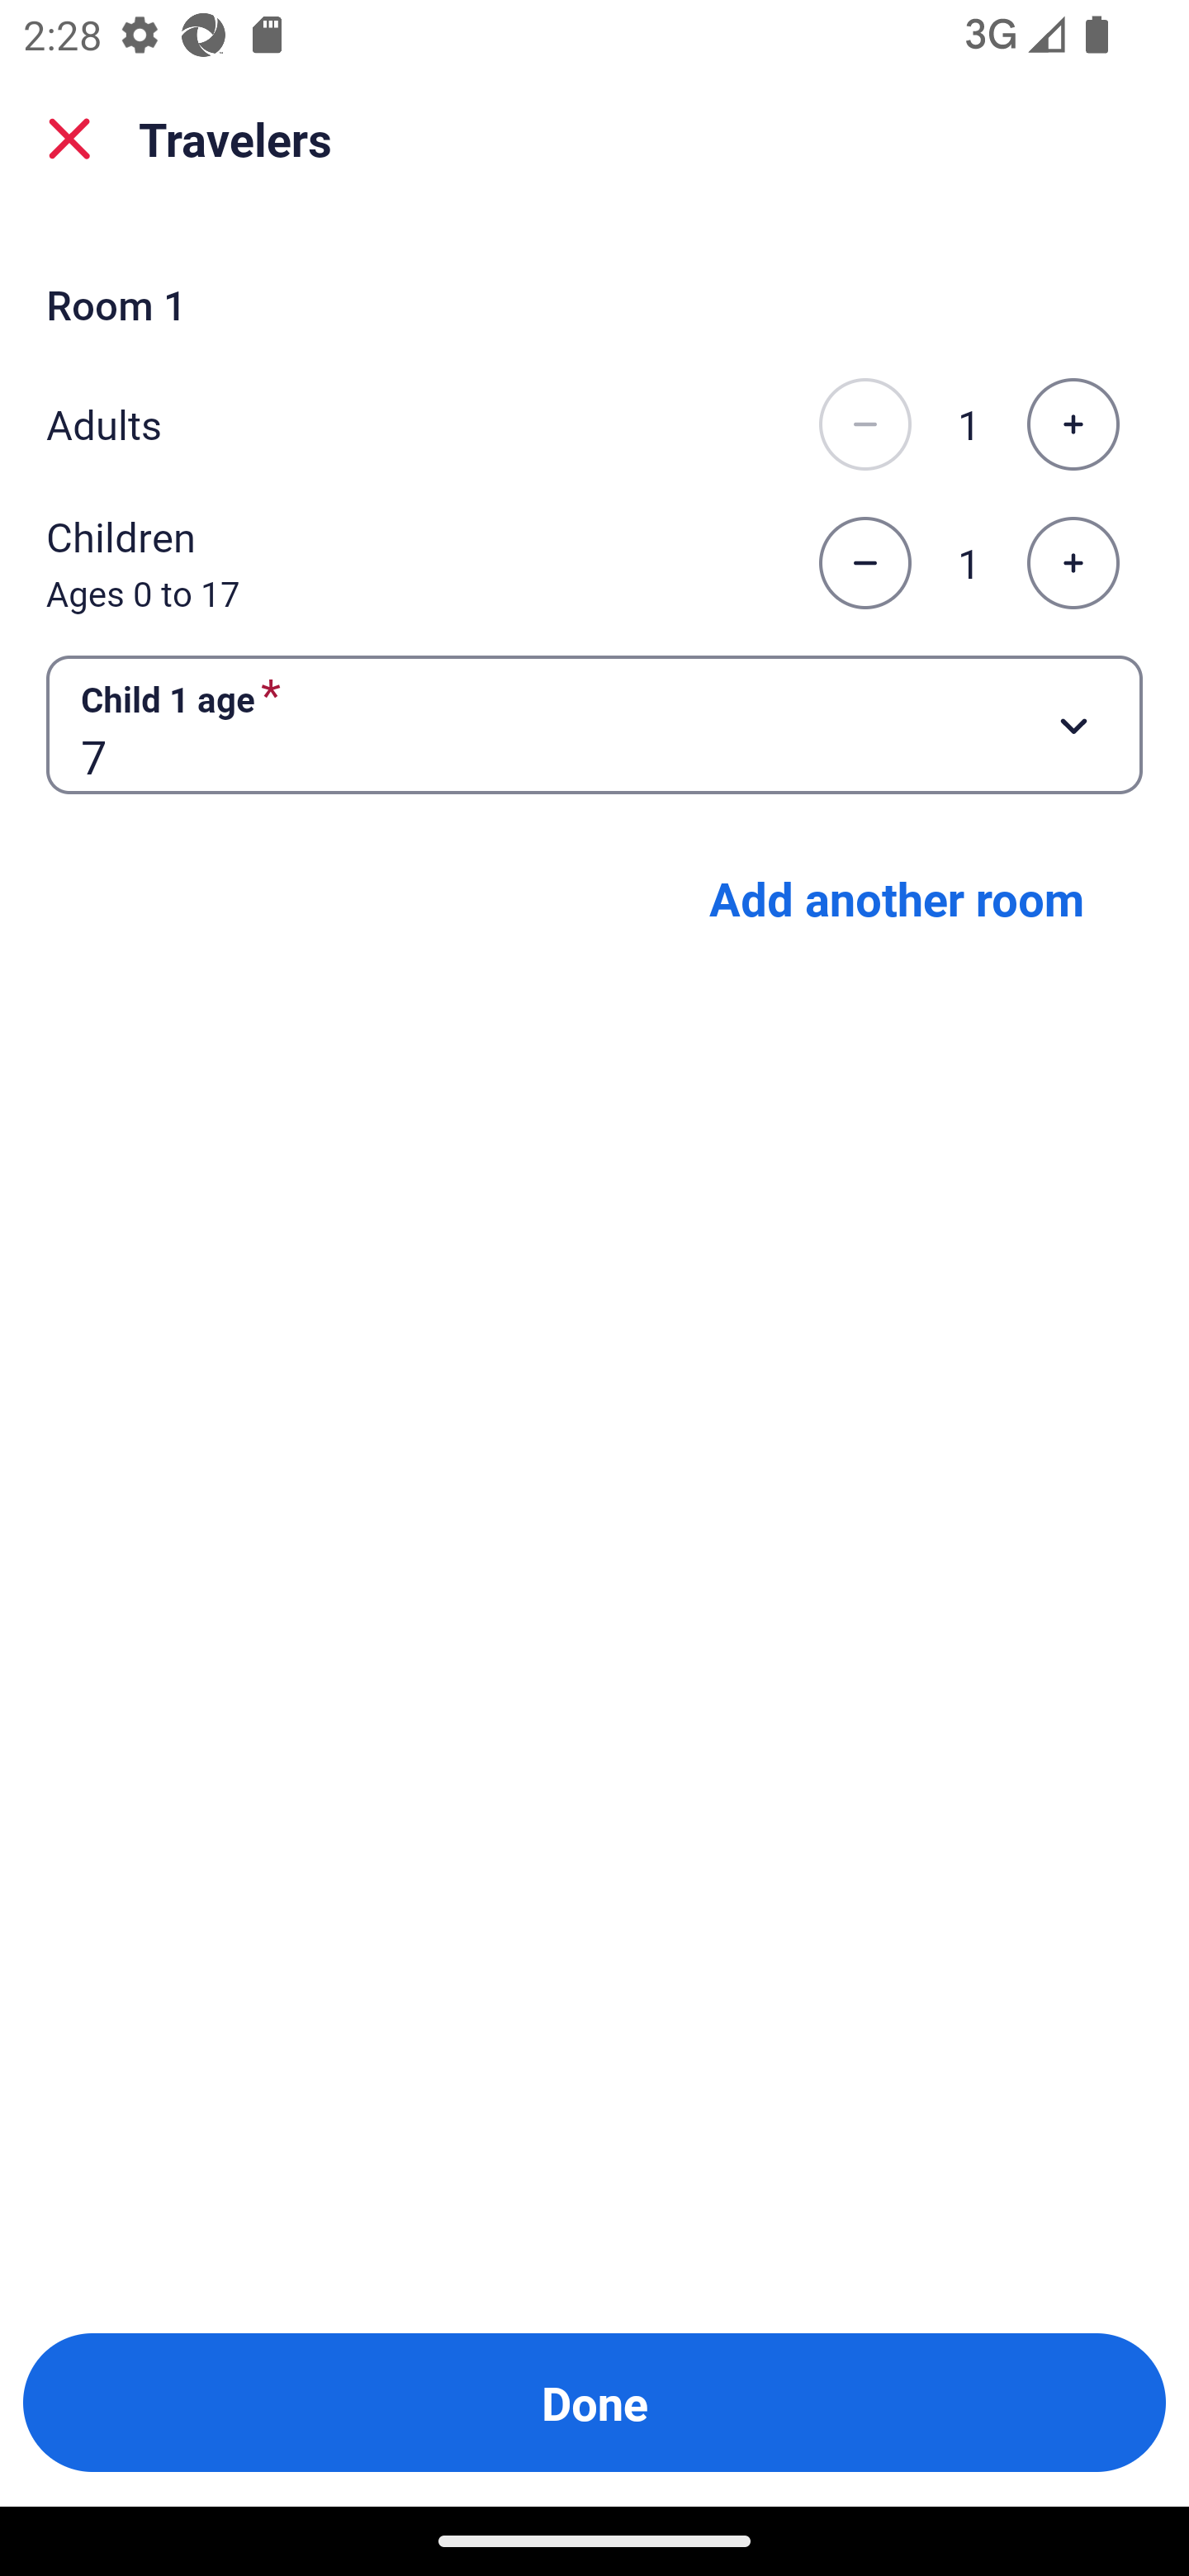  What do you see at coordinates (897, 898) in the screenshot?
I see `Add another room` at bounding box center [897, 898].